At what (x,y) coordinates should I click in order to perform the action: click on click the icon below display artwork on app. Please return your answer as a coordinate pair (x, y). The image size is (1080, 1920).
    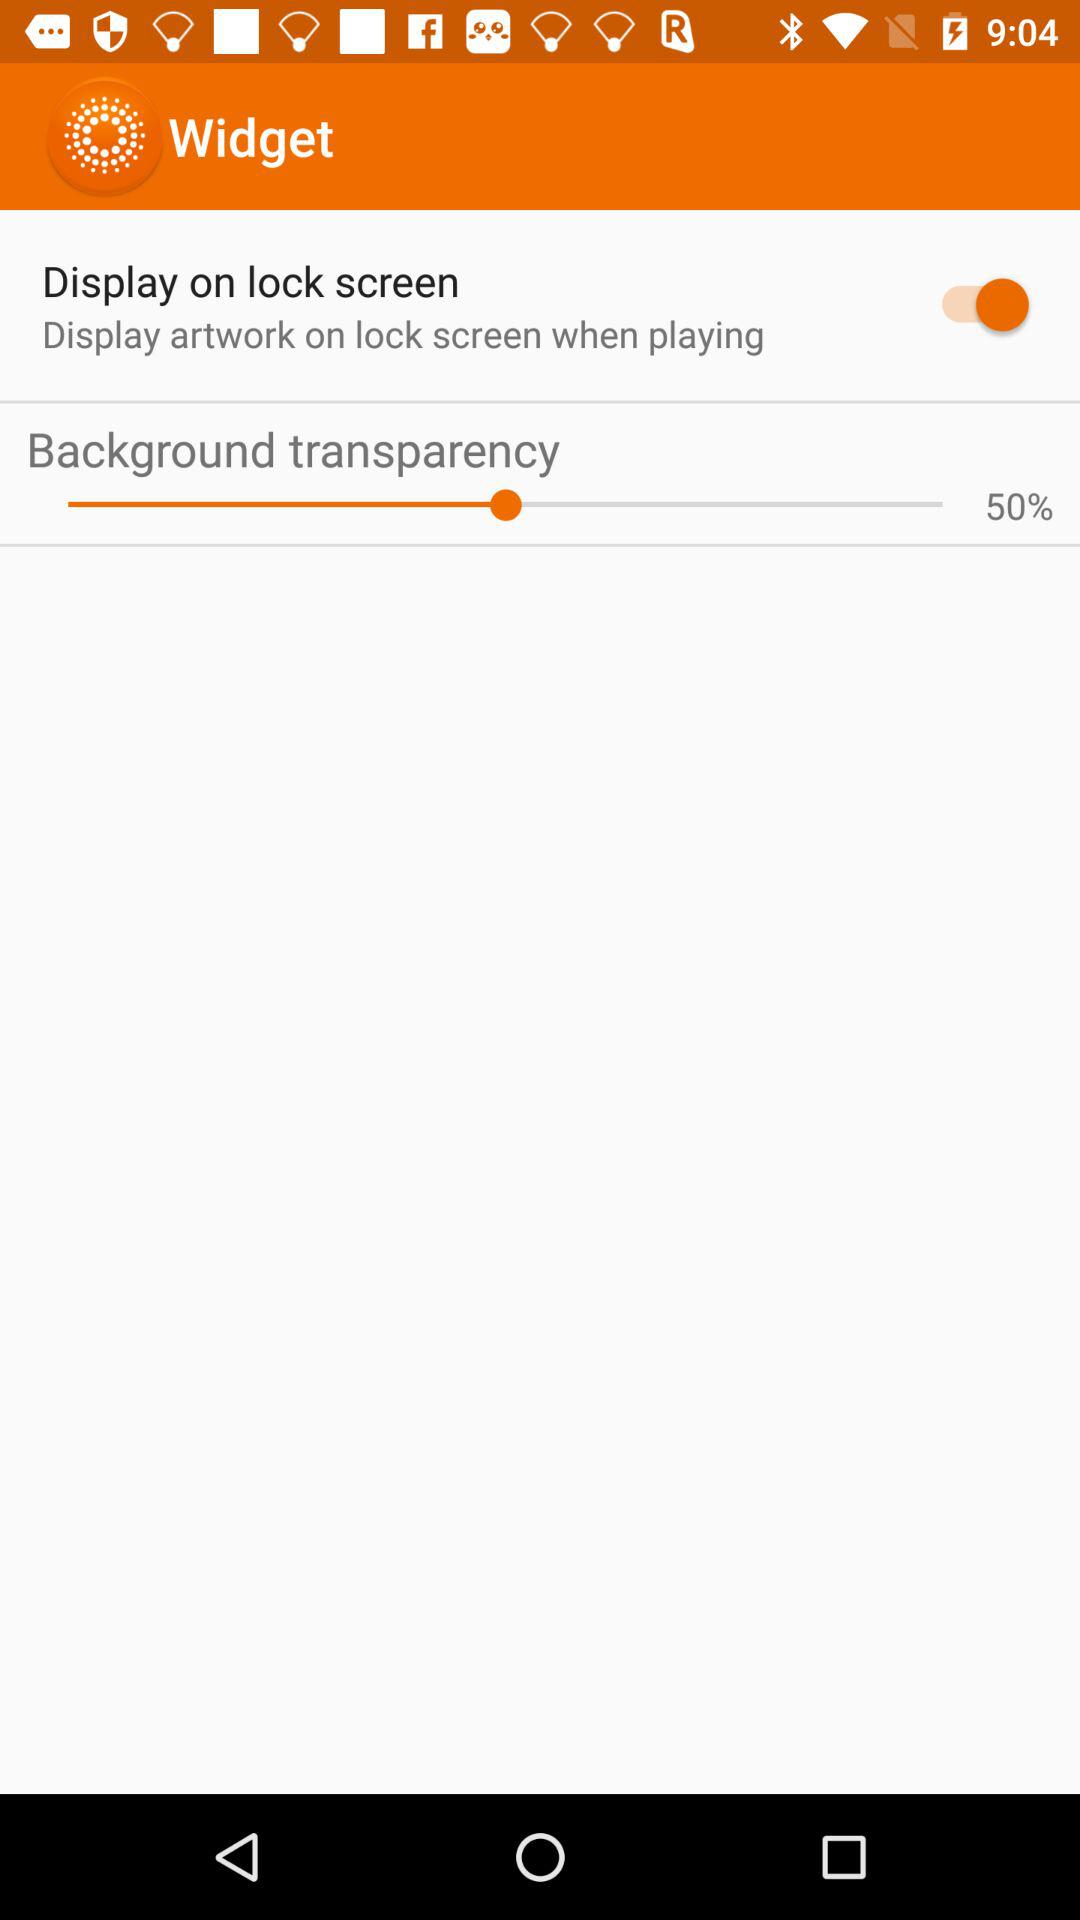
    Looking at the image, I should click on (540, 448).